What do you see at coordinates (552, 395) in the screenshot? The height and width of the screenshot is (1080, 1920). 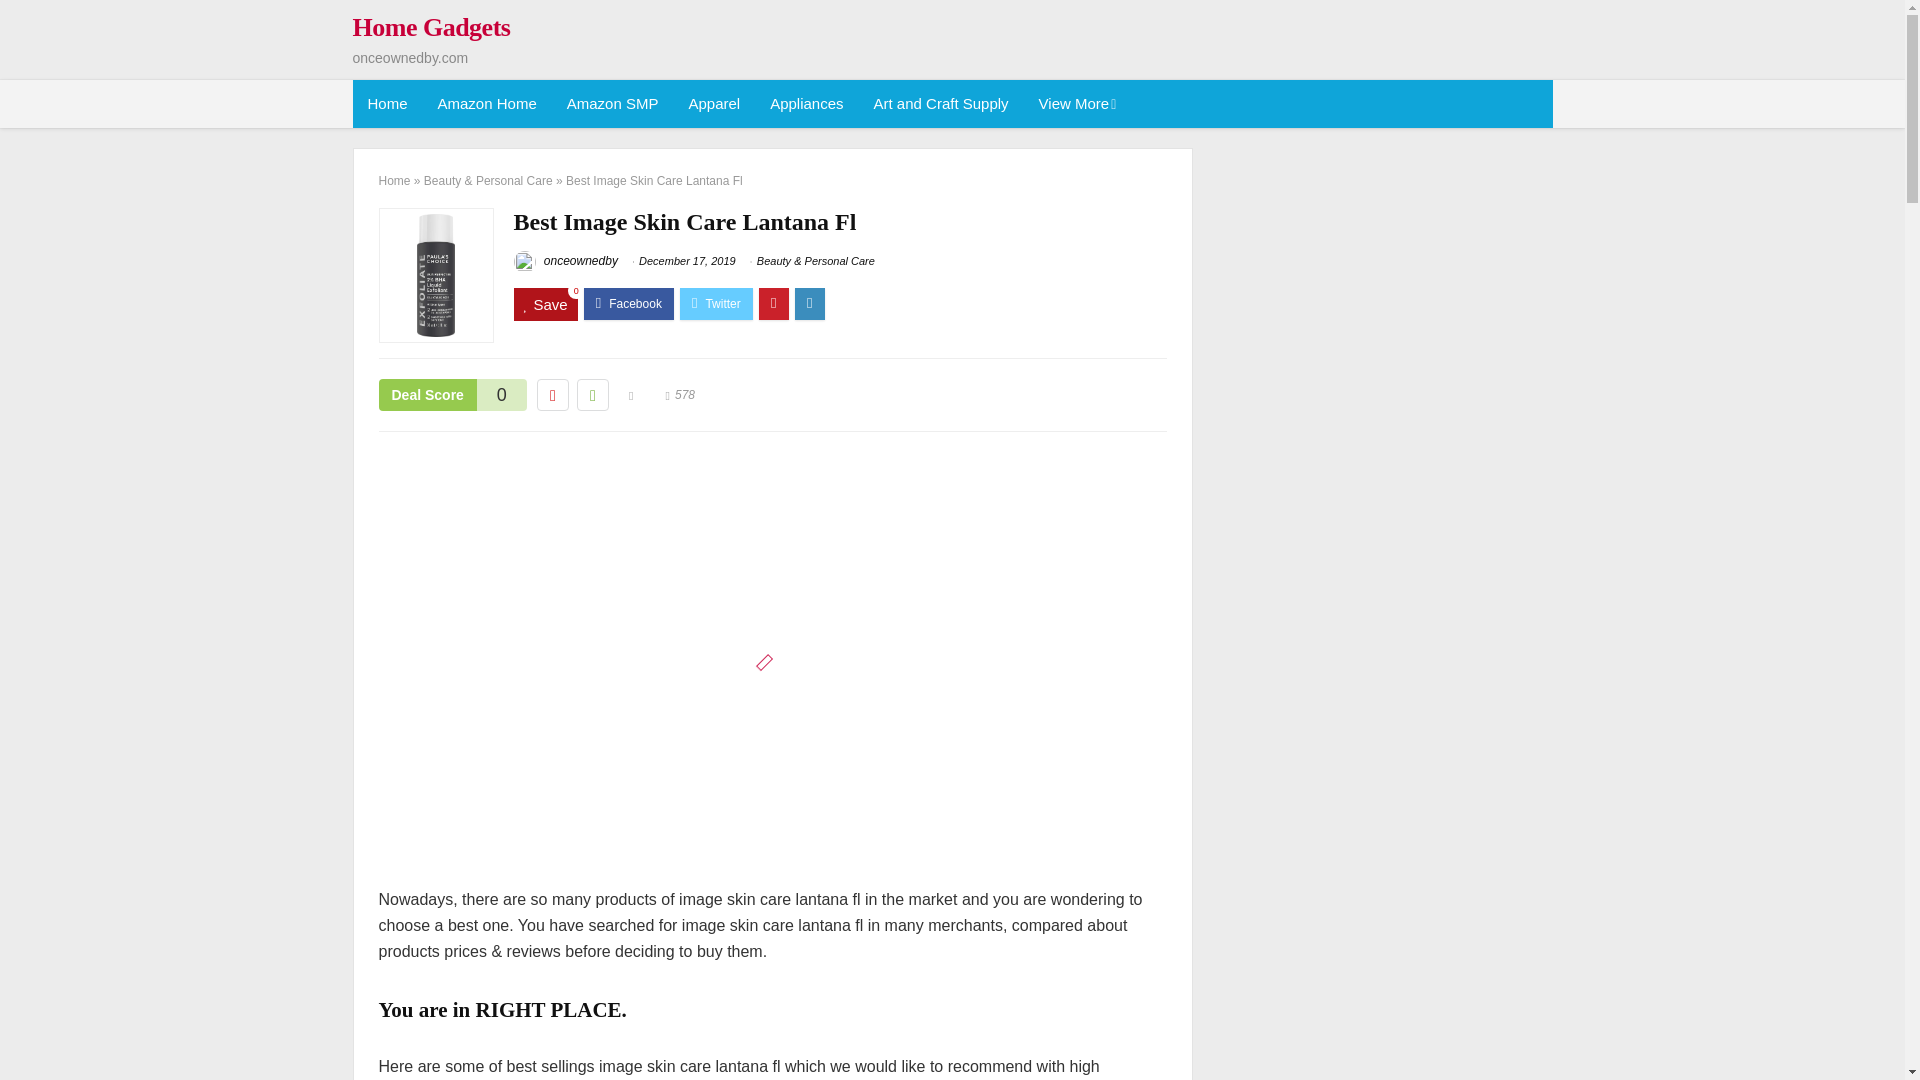 I see `Vote down` at bounding box center [552, 395].